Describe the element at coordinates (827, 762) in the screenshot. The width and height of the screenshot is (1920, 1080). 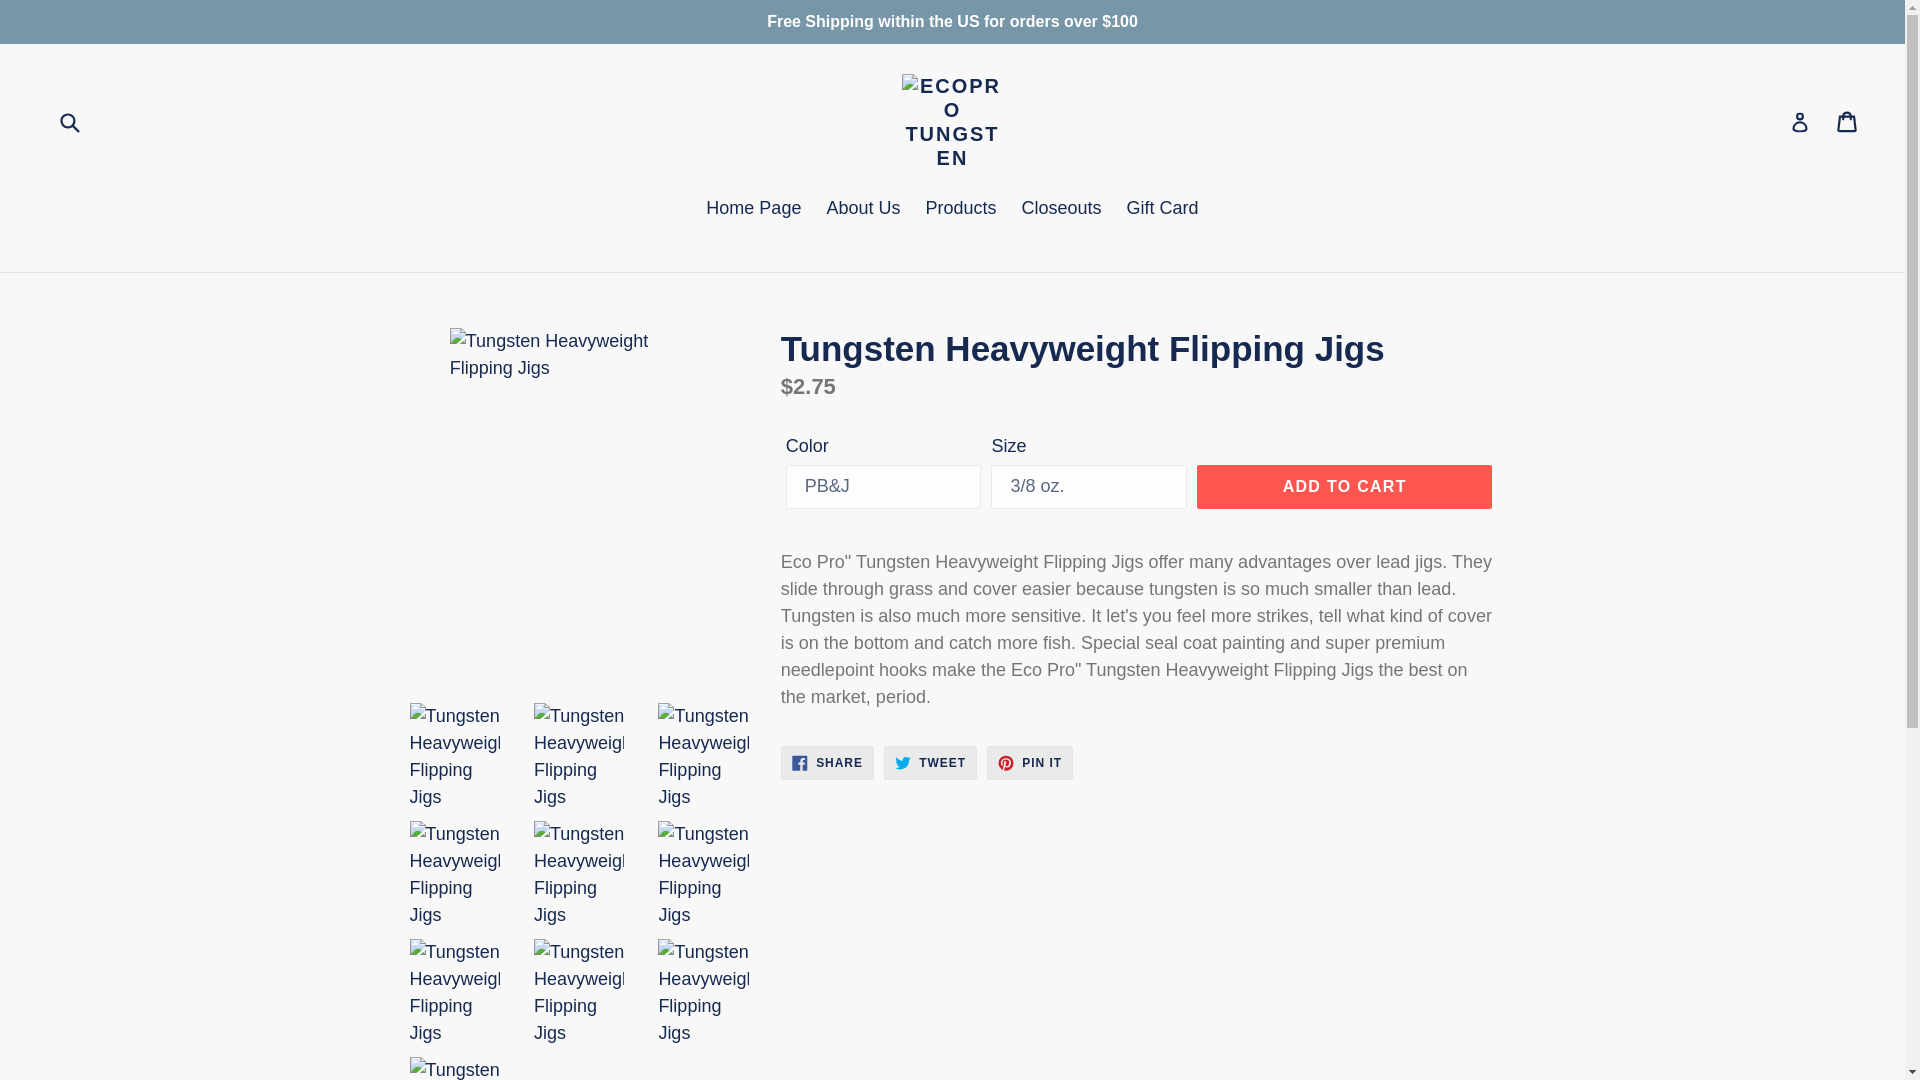
I see `Closeouts` at that location.